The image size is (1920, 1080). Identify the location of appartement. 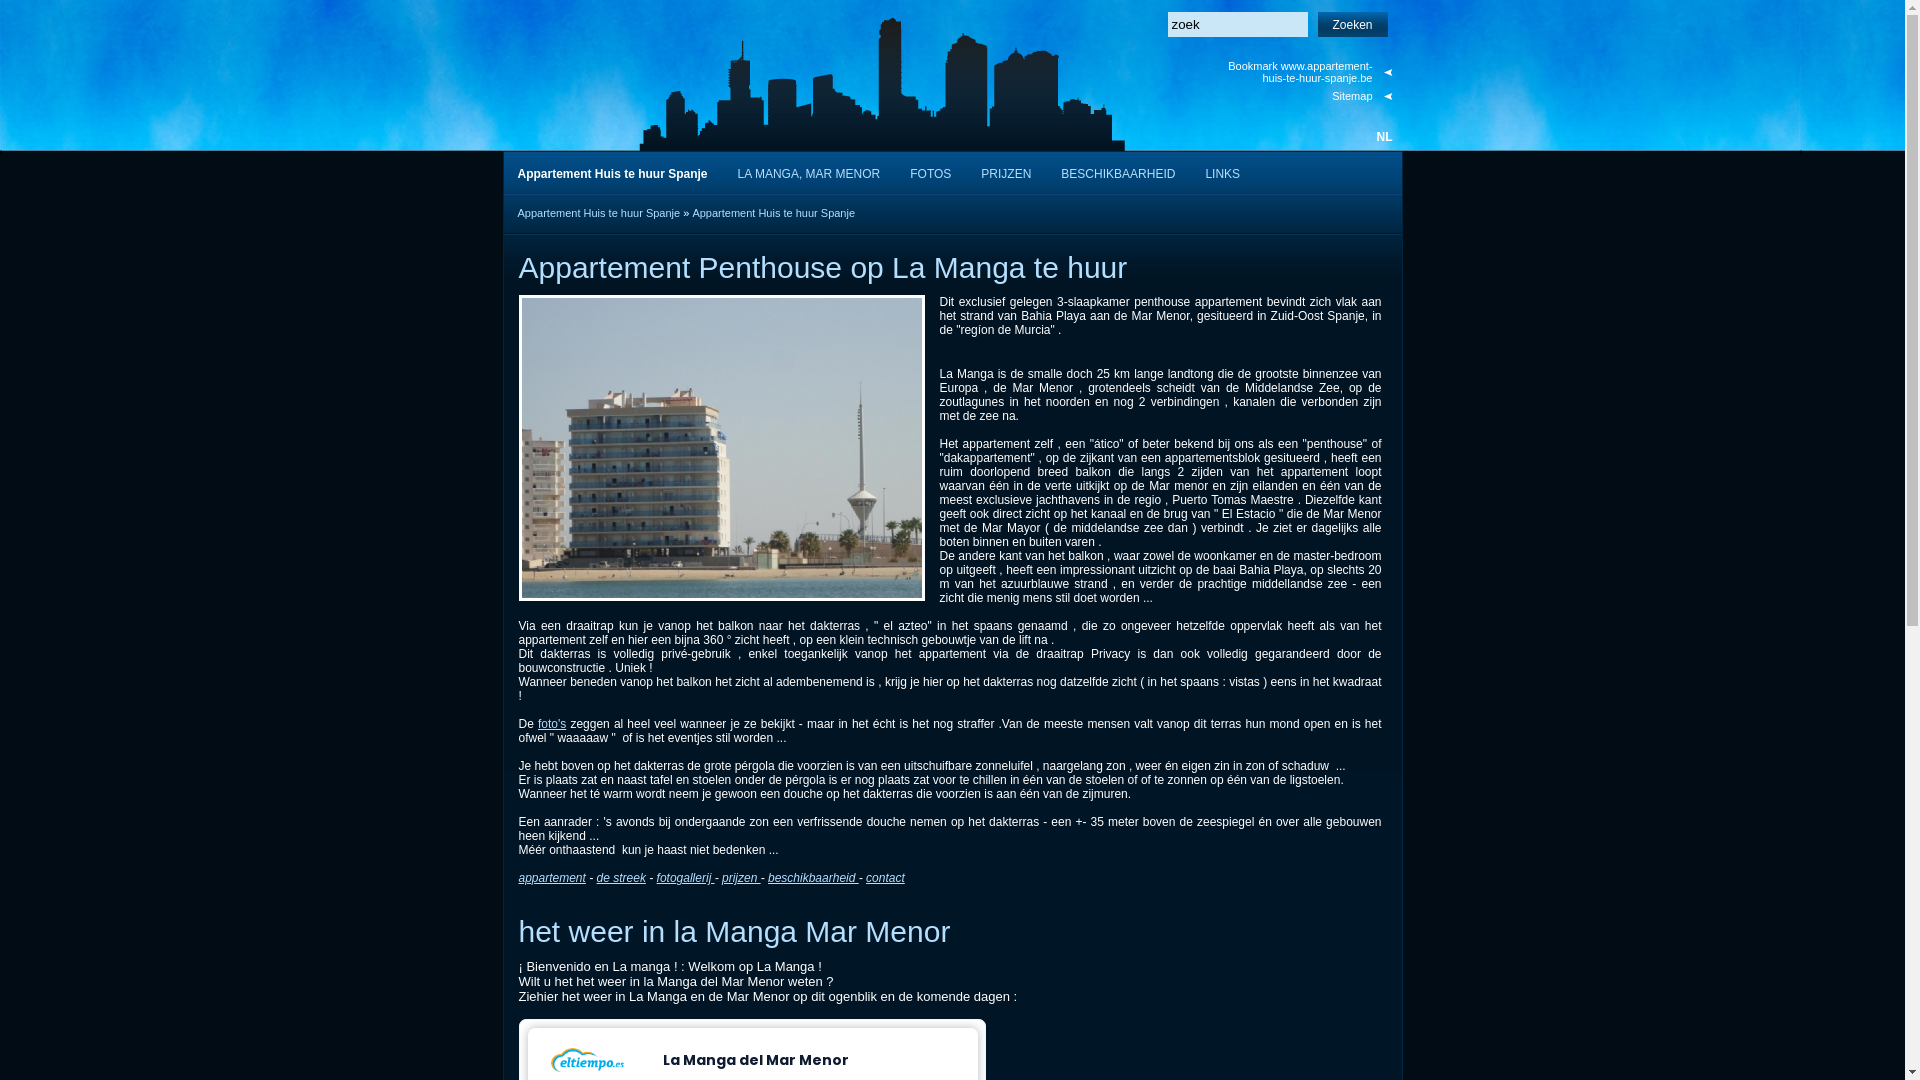
(552, 878).